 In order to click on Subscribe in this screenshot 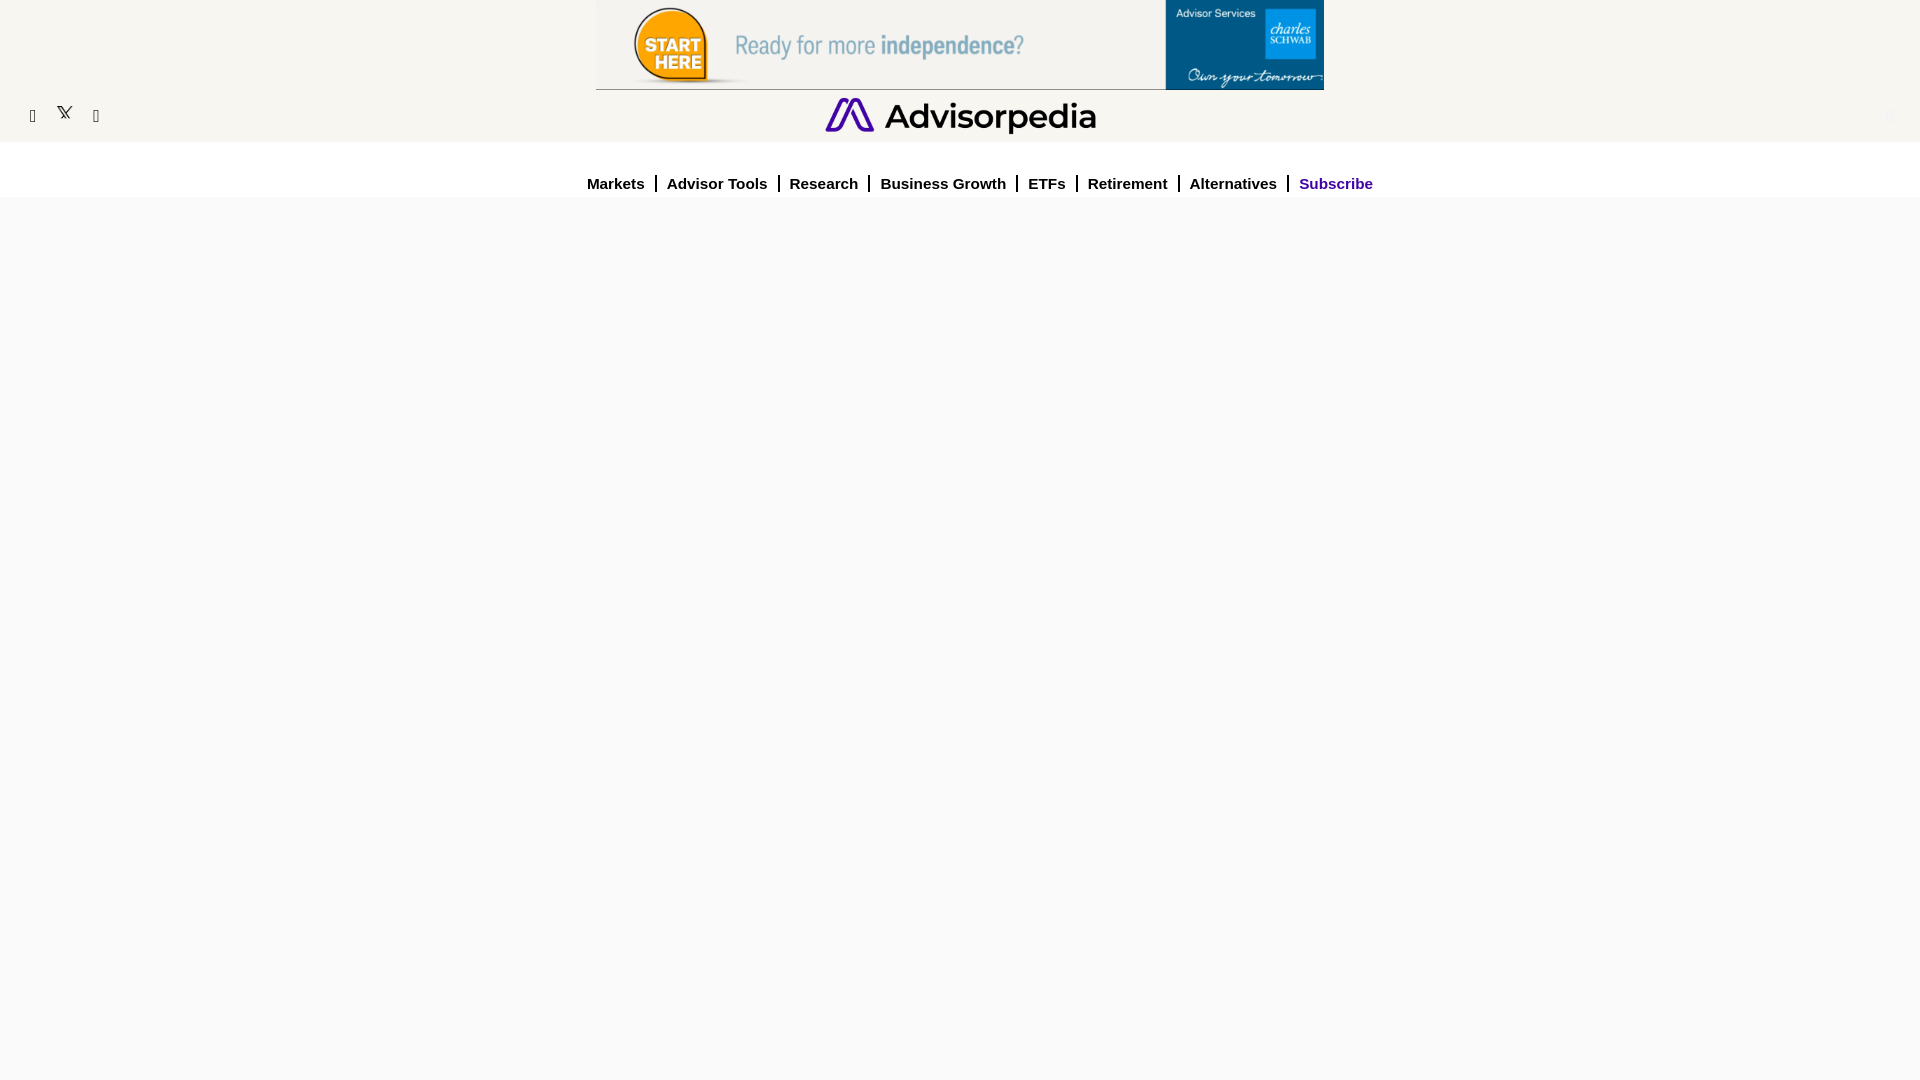, I will do `click(1335, 183)`.